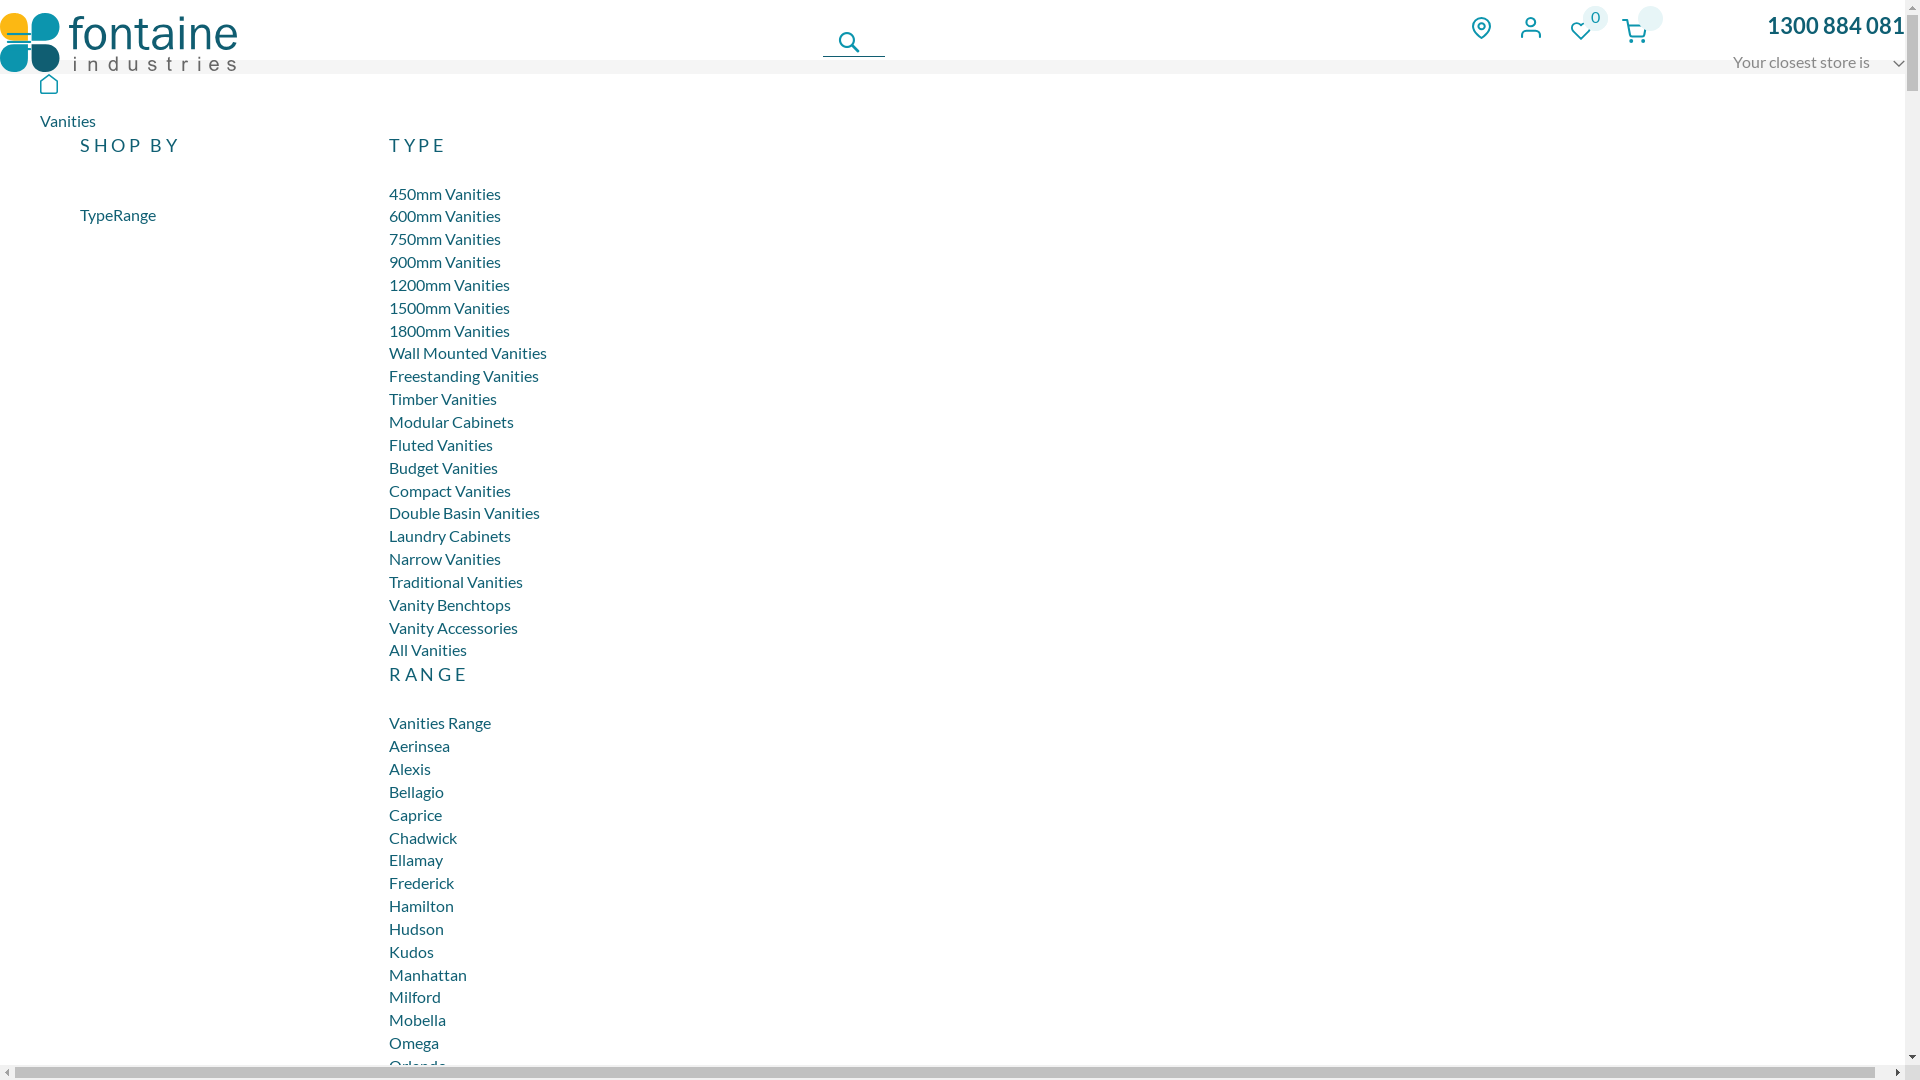 This screenshot has height=1080, width=1920. I want to click on 1500mm Vanities, so click(450, 308).